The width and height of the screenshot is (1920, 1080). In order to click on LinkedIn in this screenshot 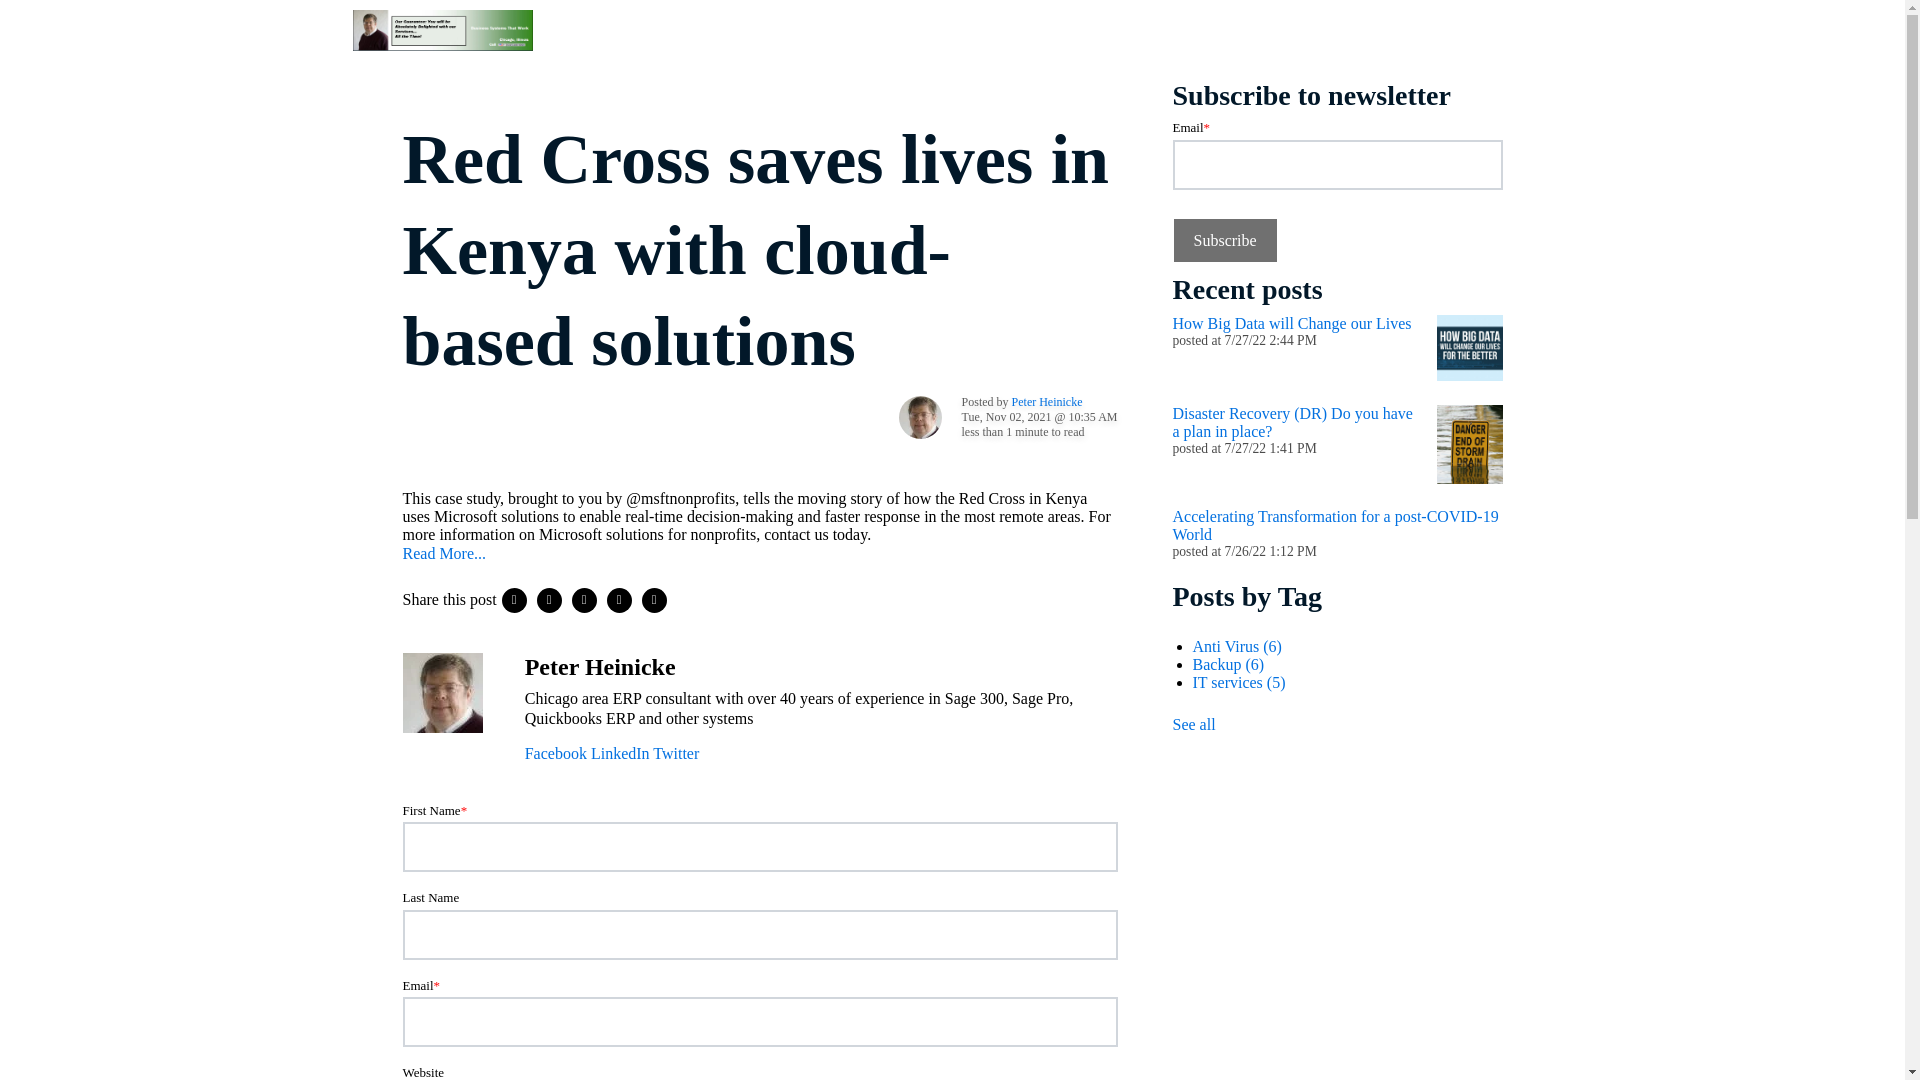, I will do `click(620, 754)`.